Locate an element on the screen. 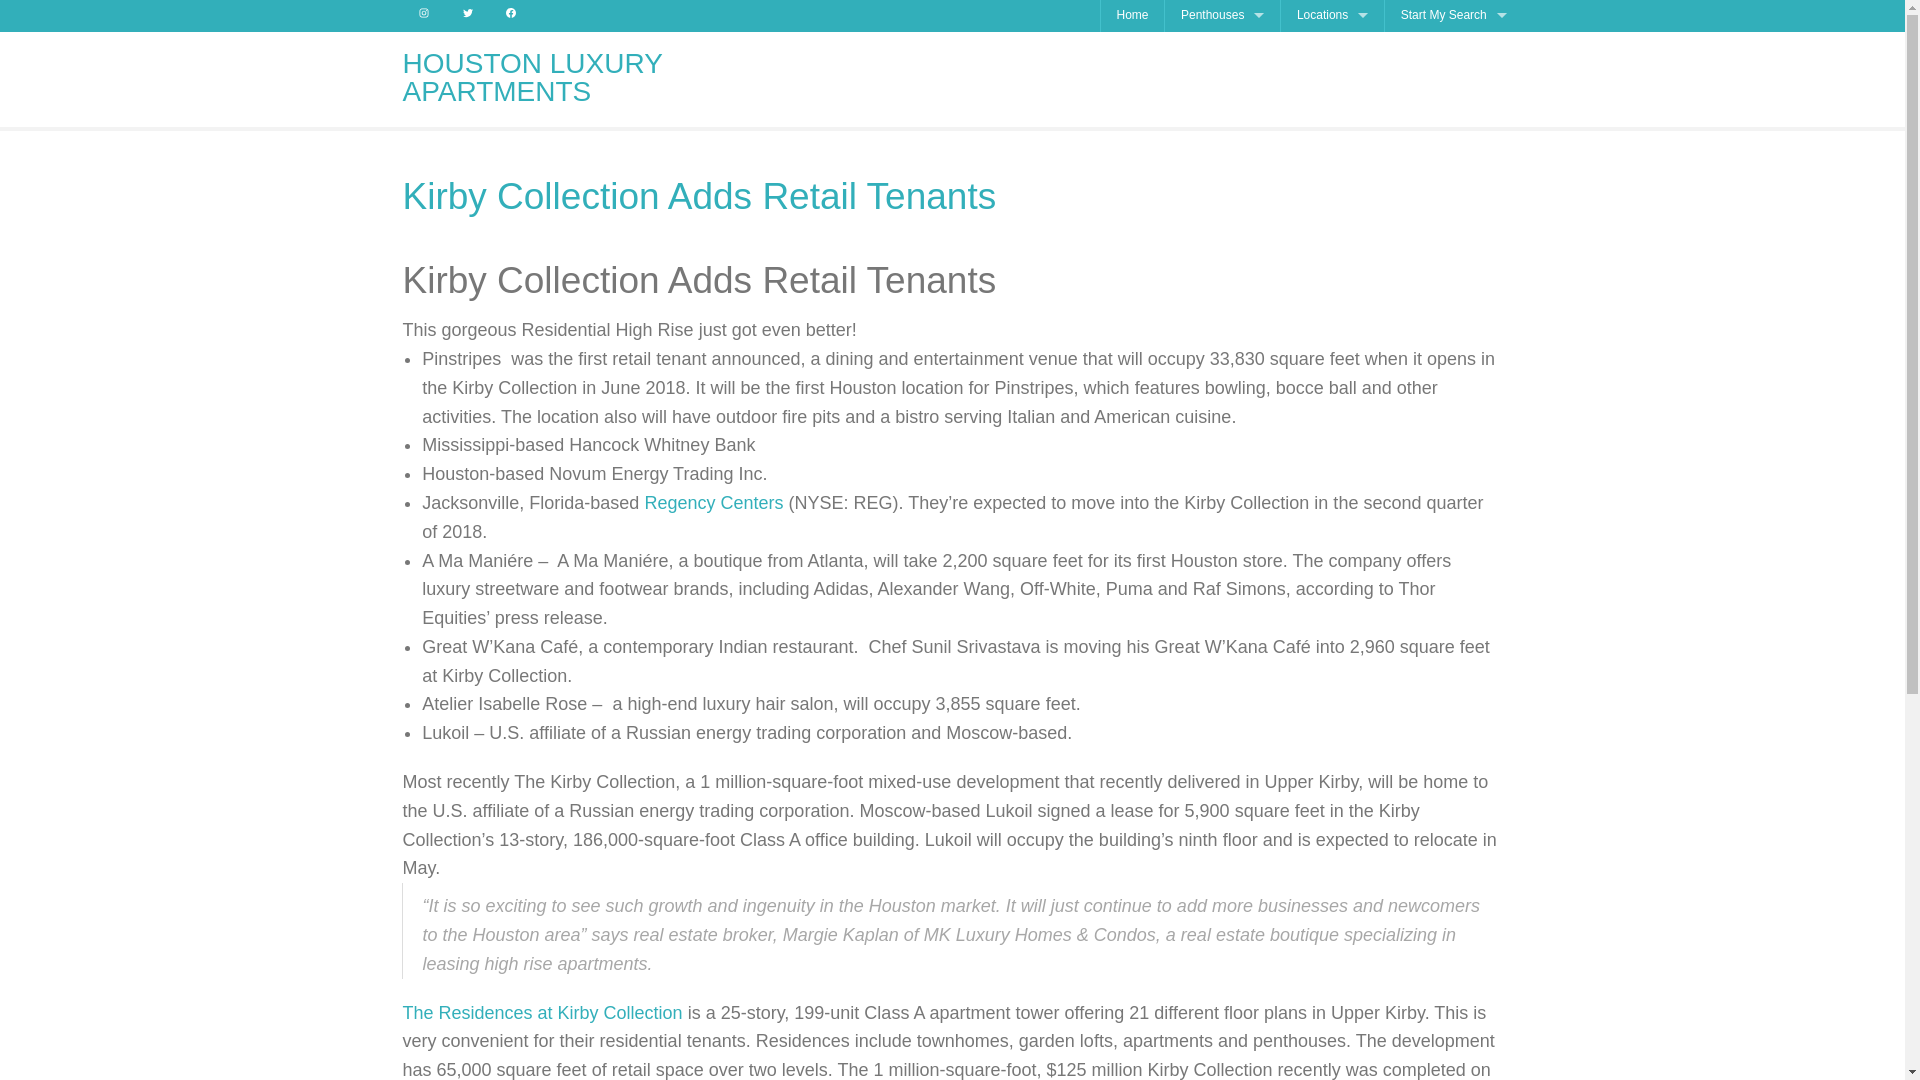  Instagram is located at coordinates (423, 16).